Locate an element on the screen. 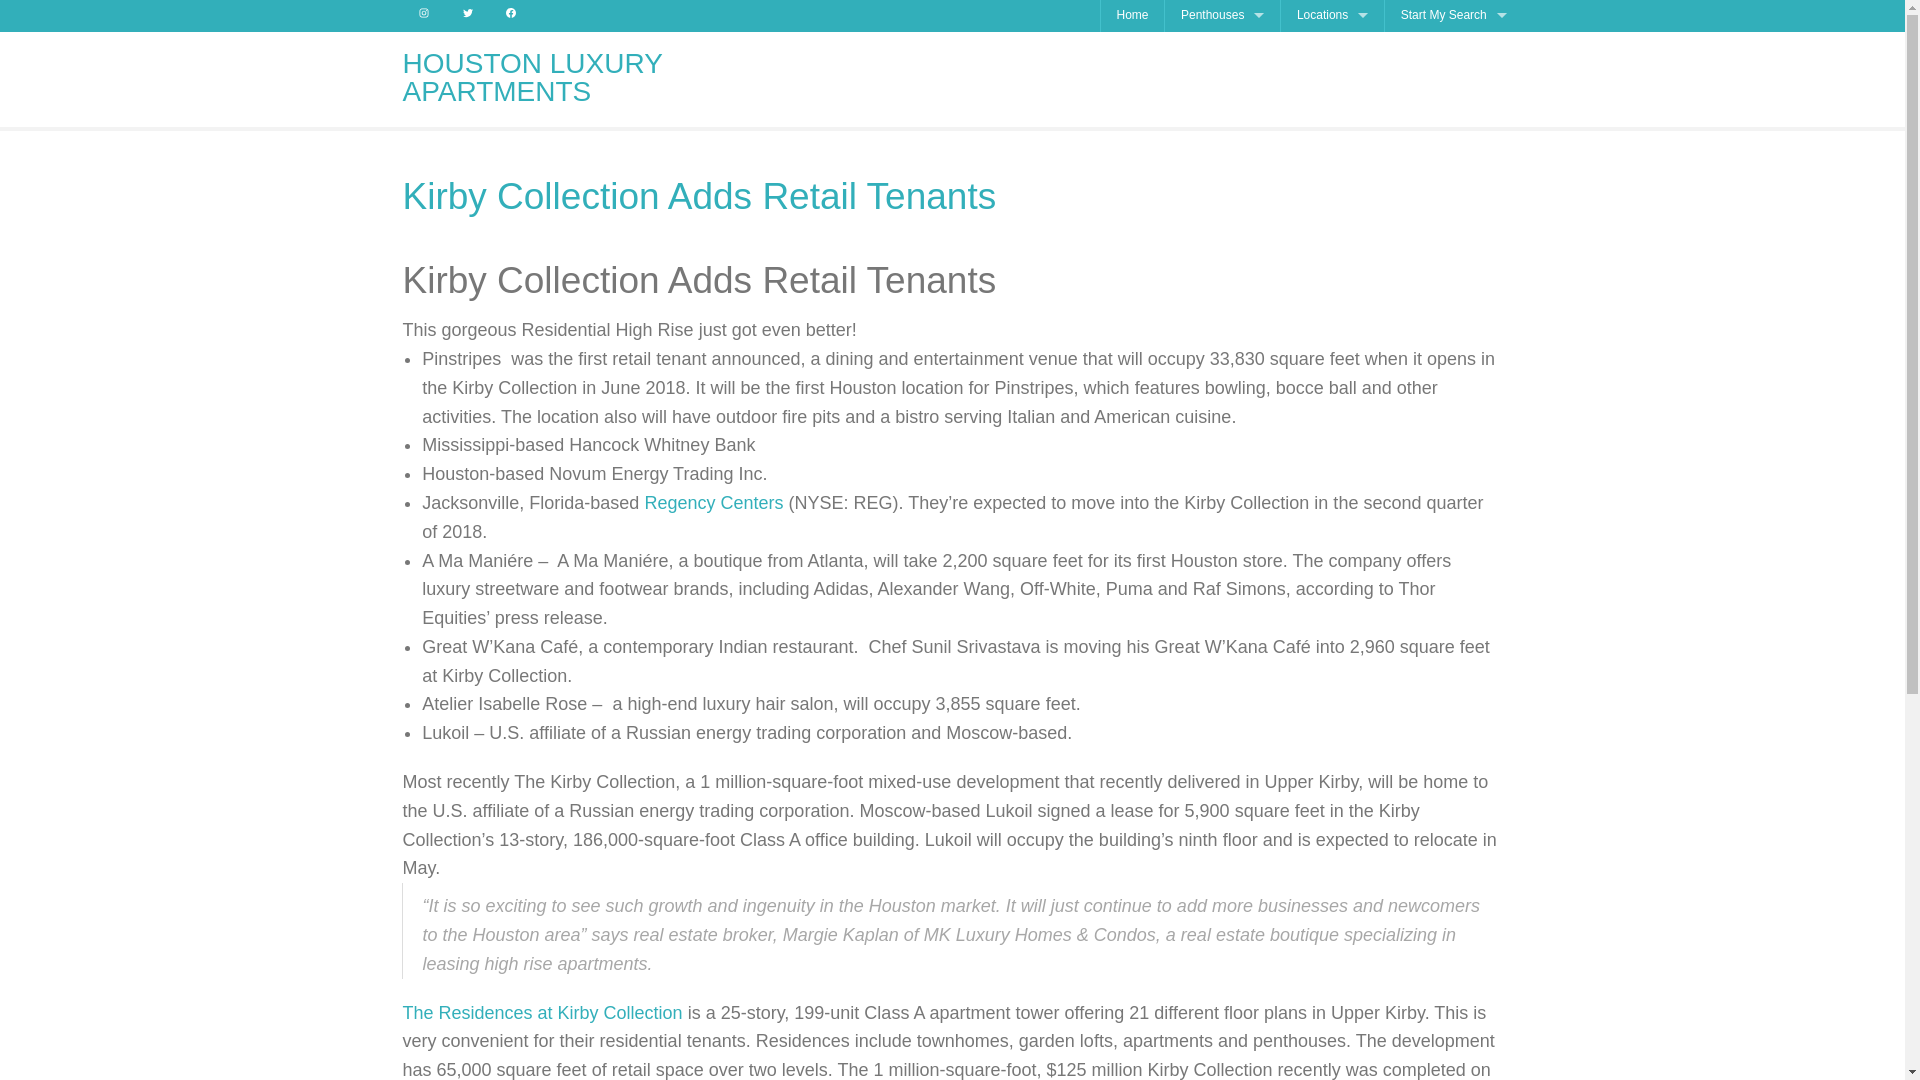  Instagram is located at coordinates (423, 16).